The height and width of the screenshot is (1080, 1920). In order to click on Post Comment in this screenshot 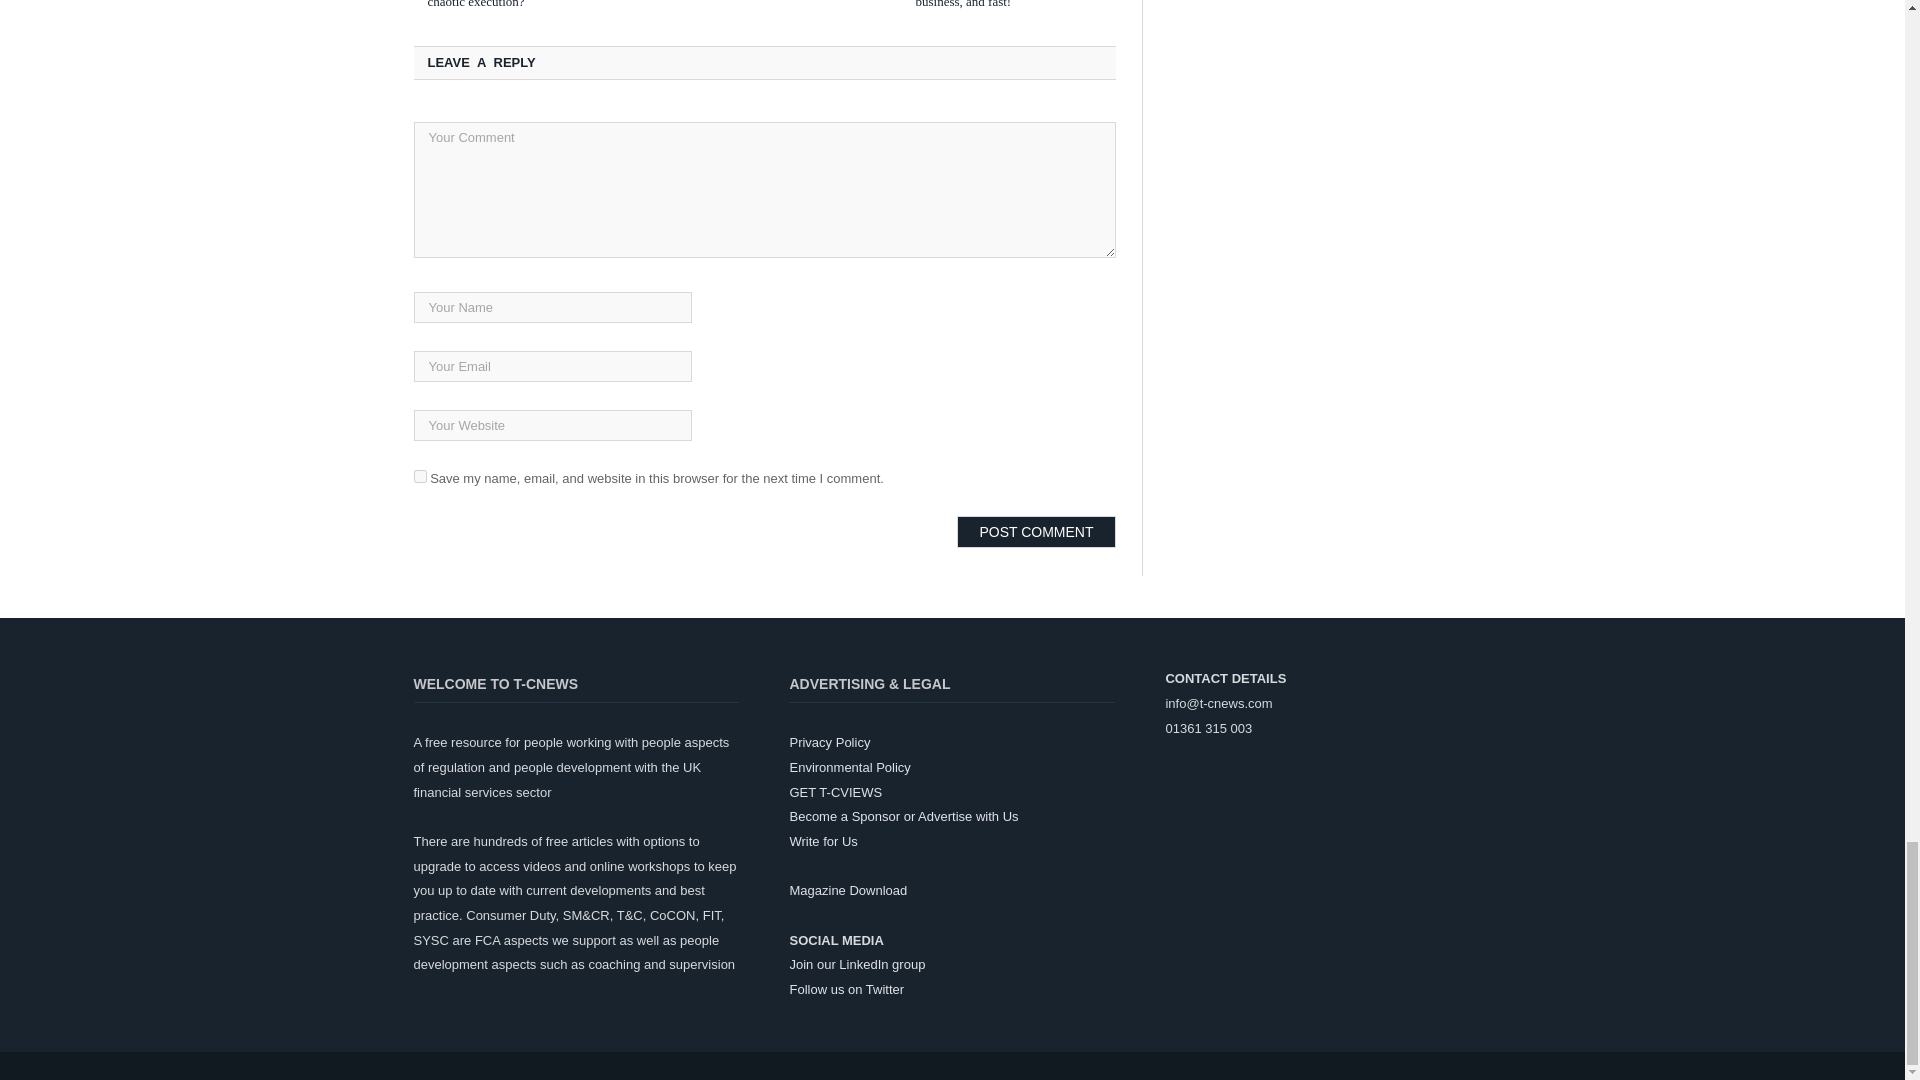, I will do `click(1036, 532)`.